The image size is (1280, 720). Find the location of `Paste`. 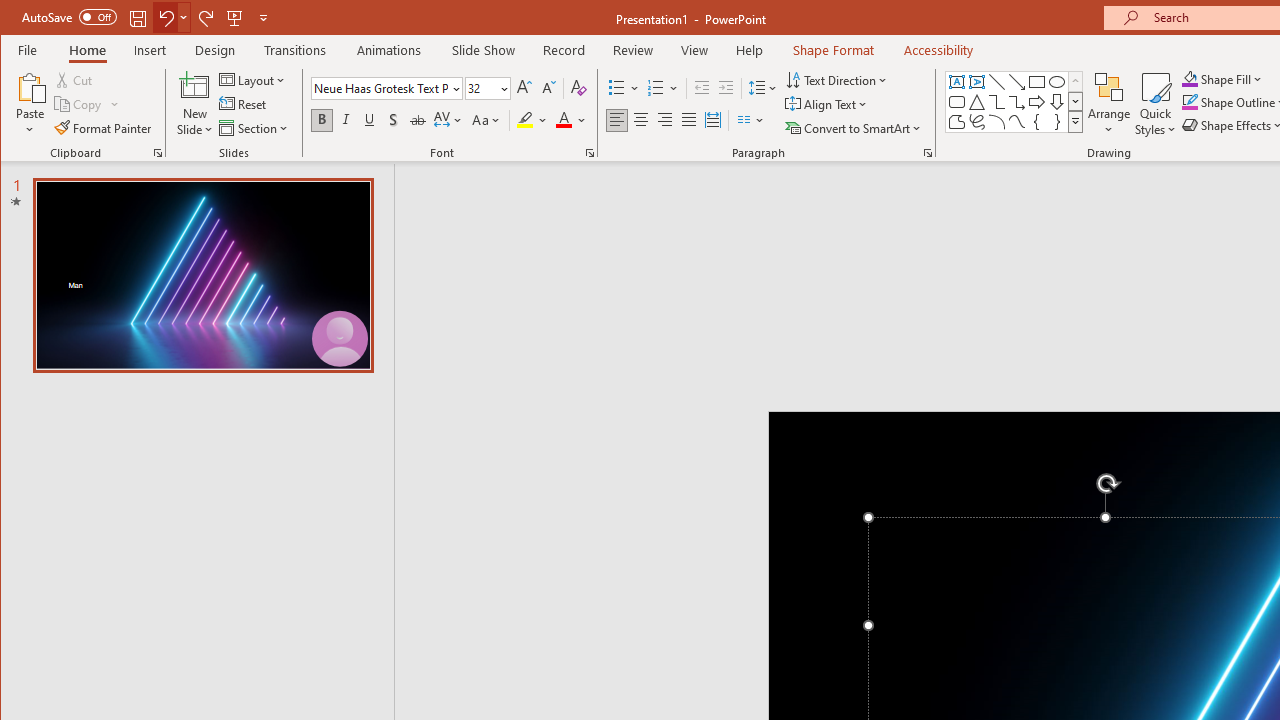

Paste is located at coordinates (30, 104).